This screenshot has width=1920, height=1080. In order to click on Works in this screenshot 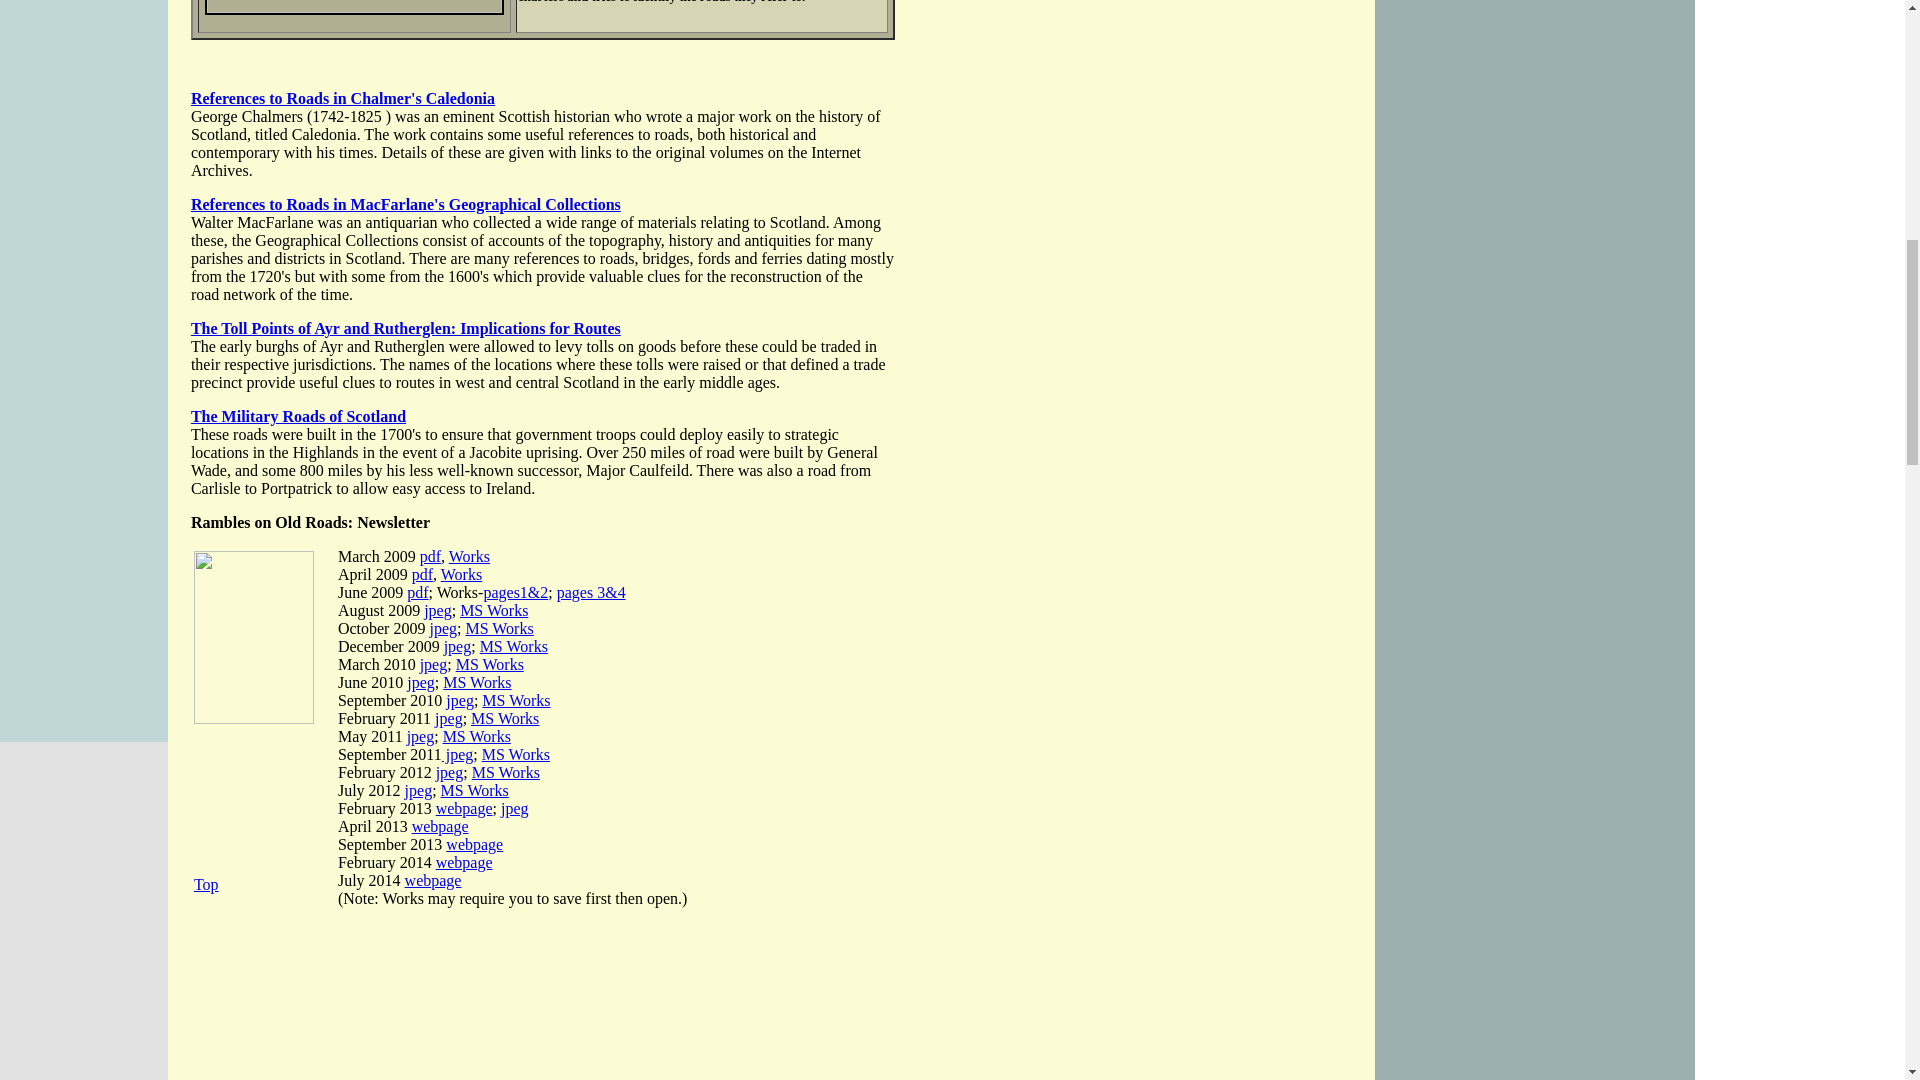, I will do `click(461, 574)`.